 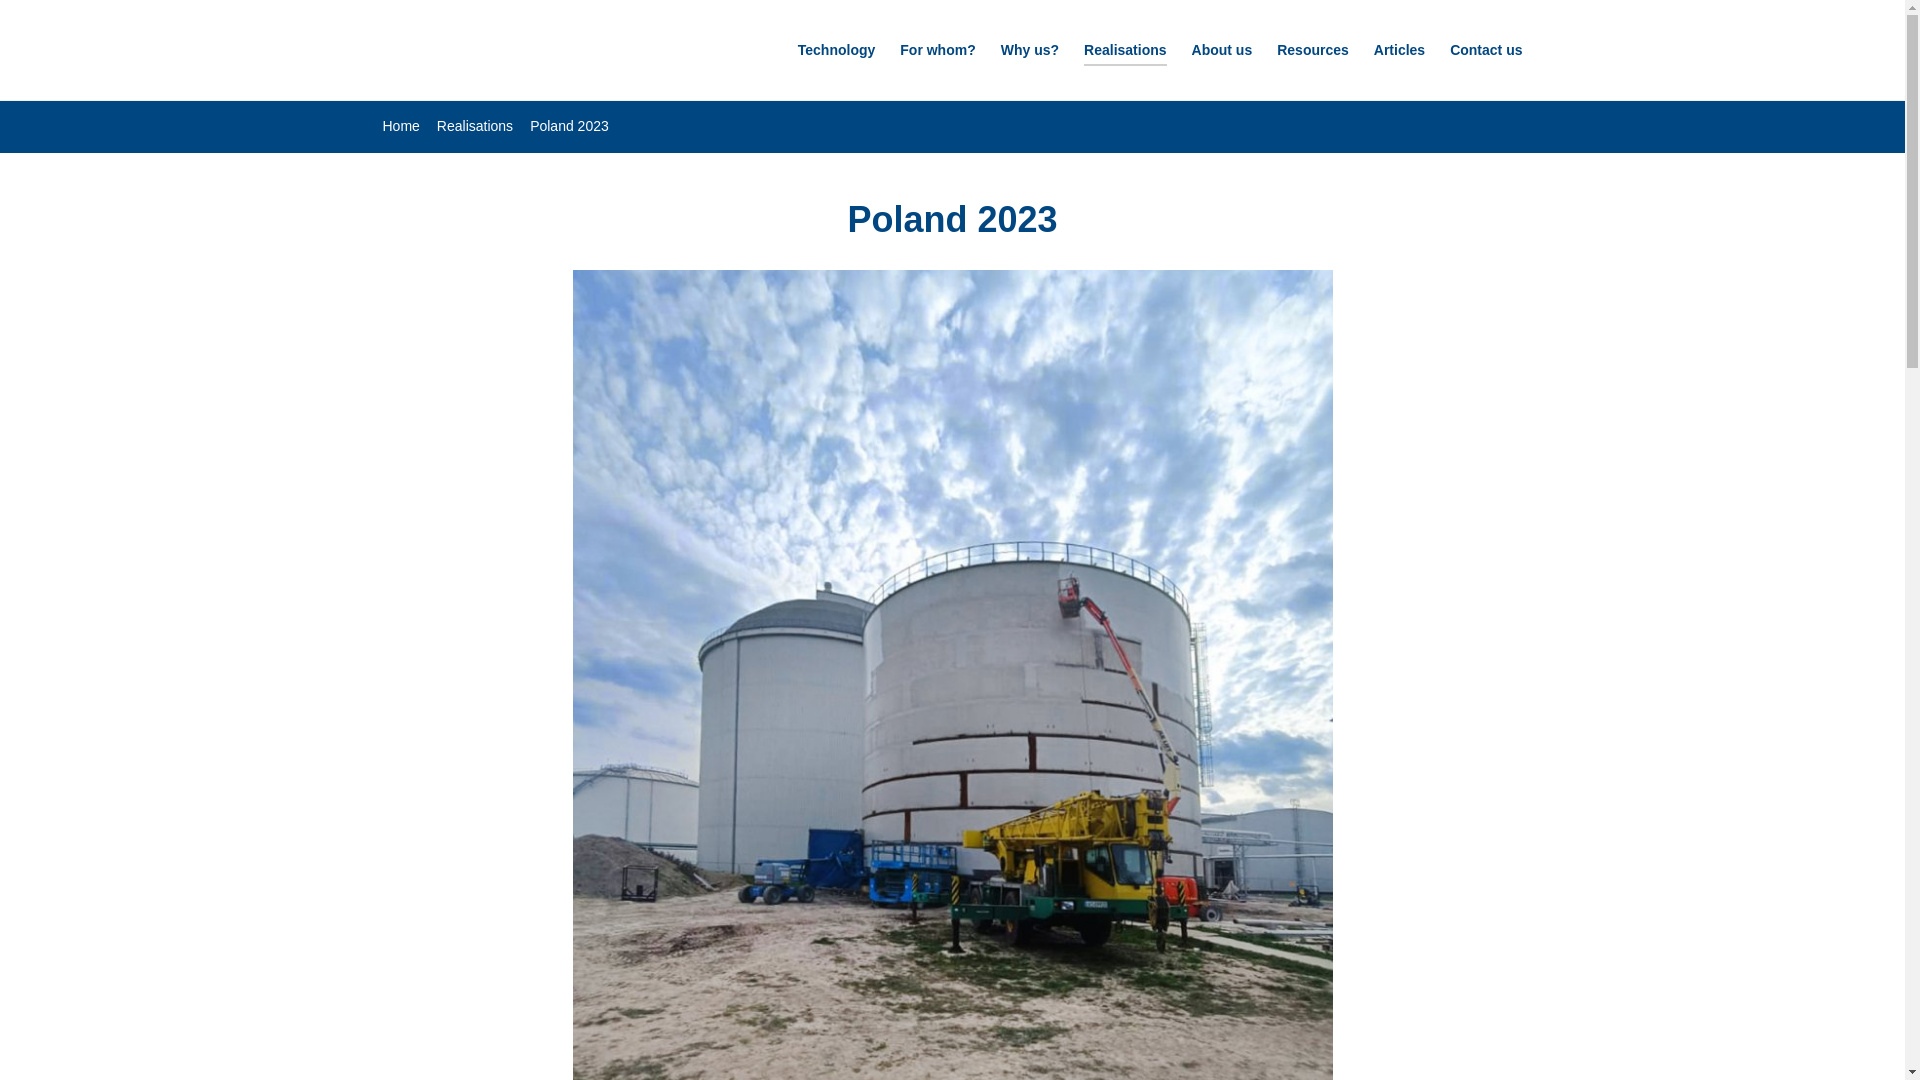 What do you see at coordinates (1124, 54) in the screenshot?
I see `Realisations` at bounding box center [1124, 54].